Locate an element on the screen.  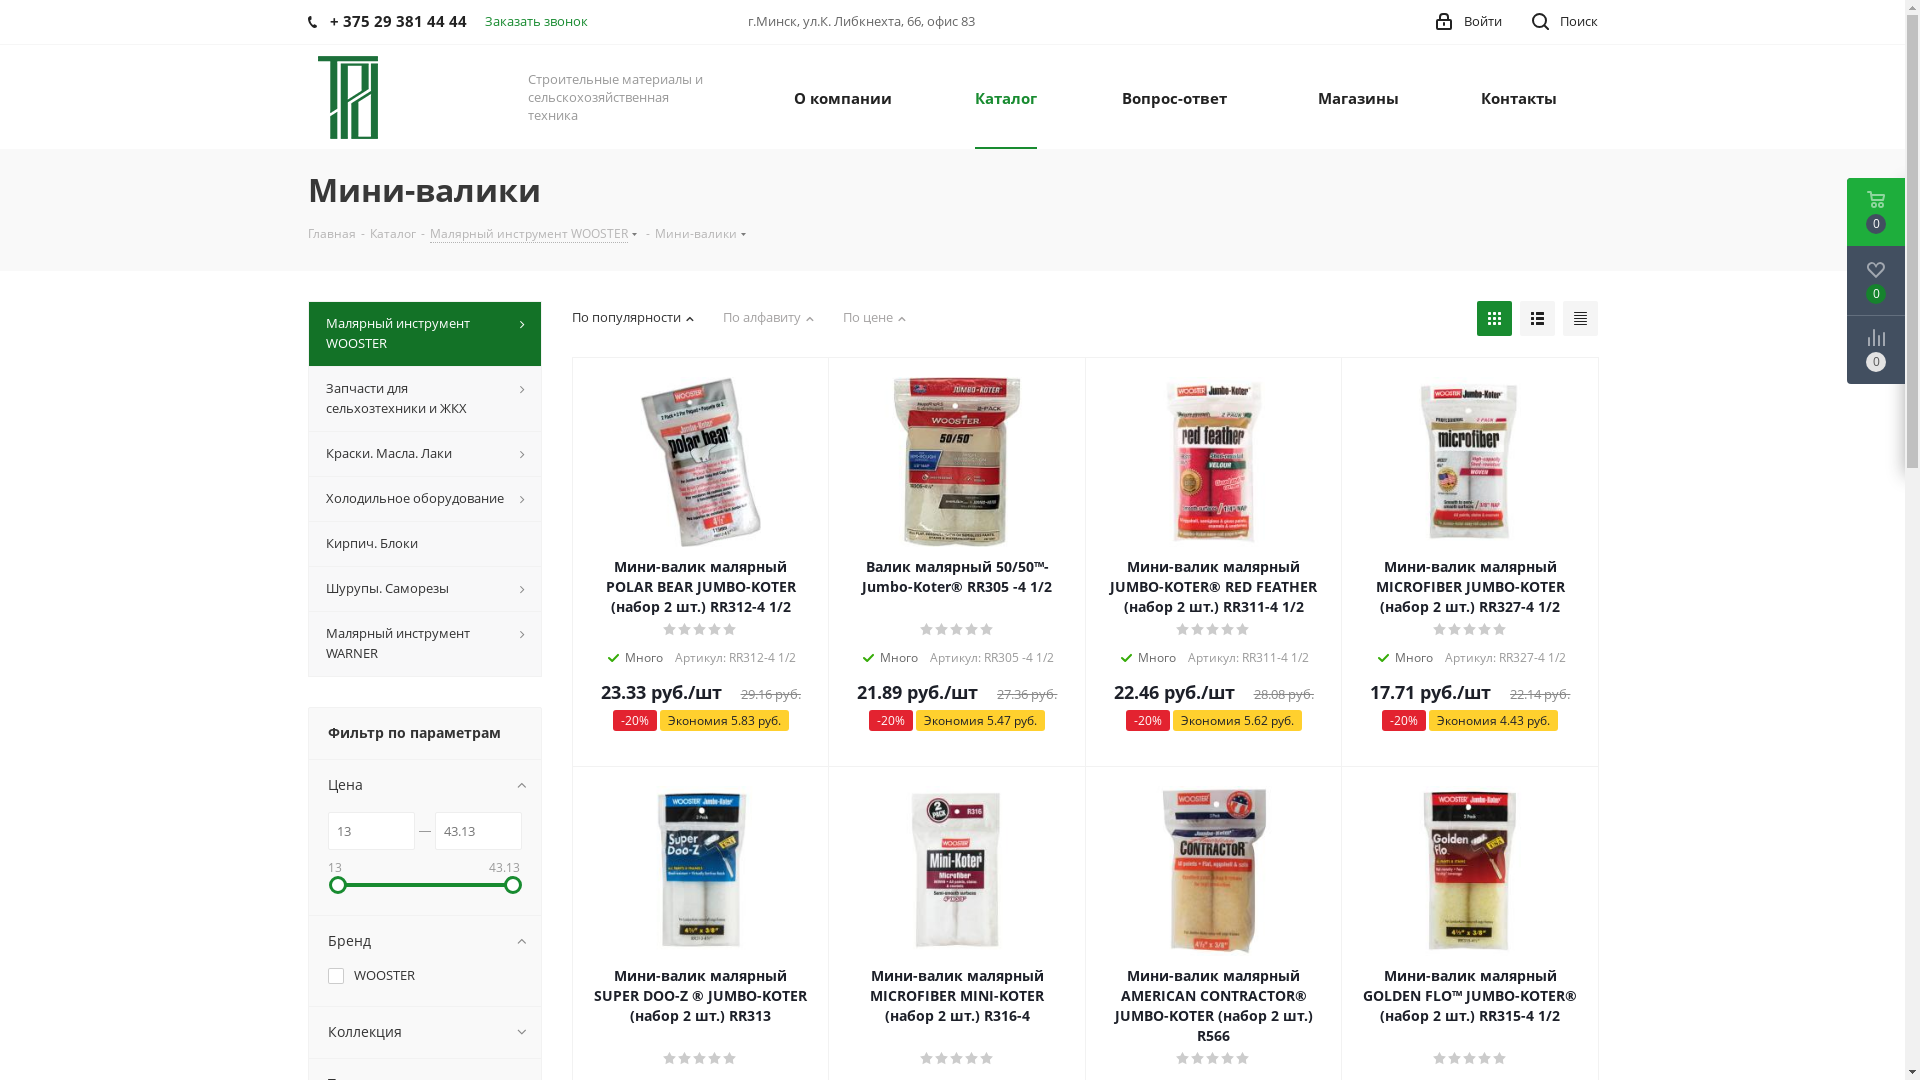
5 is located at coordinates (730, 630).